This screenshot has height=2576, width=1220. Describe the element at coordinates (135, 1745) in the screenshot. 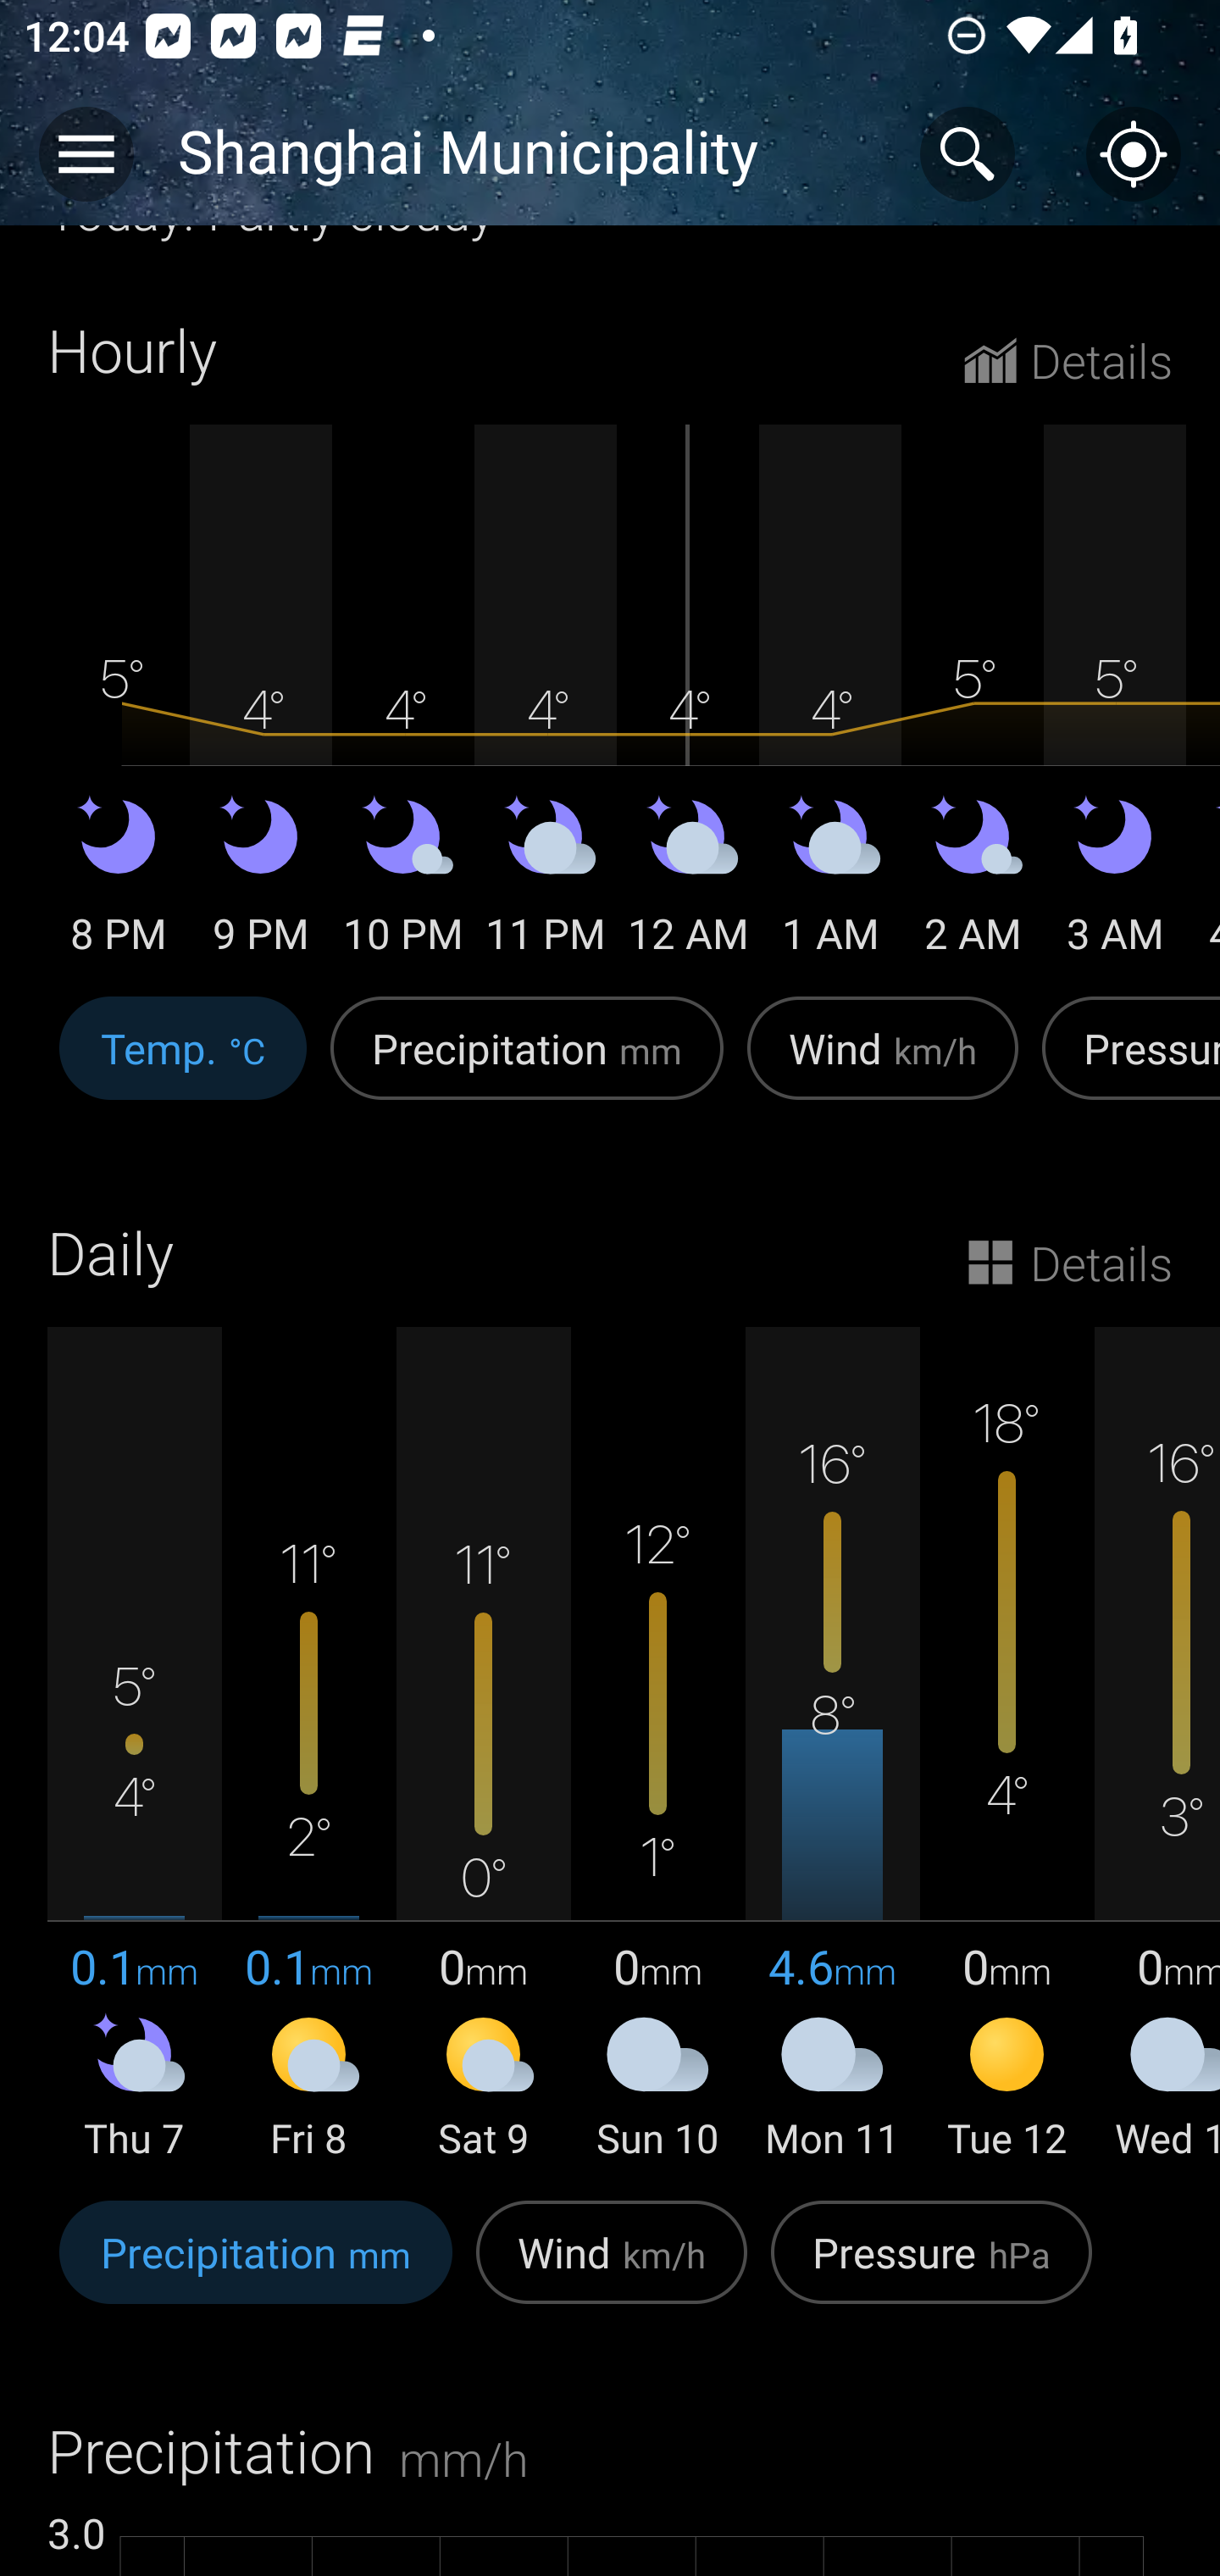

I see `5° 4° 0.1 mm Thu 7` at that location.